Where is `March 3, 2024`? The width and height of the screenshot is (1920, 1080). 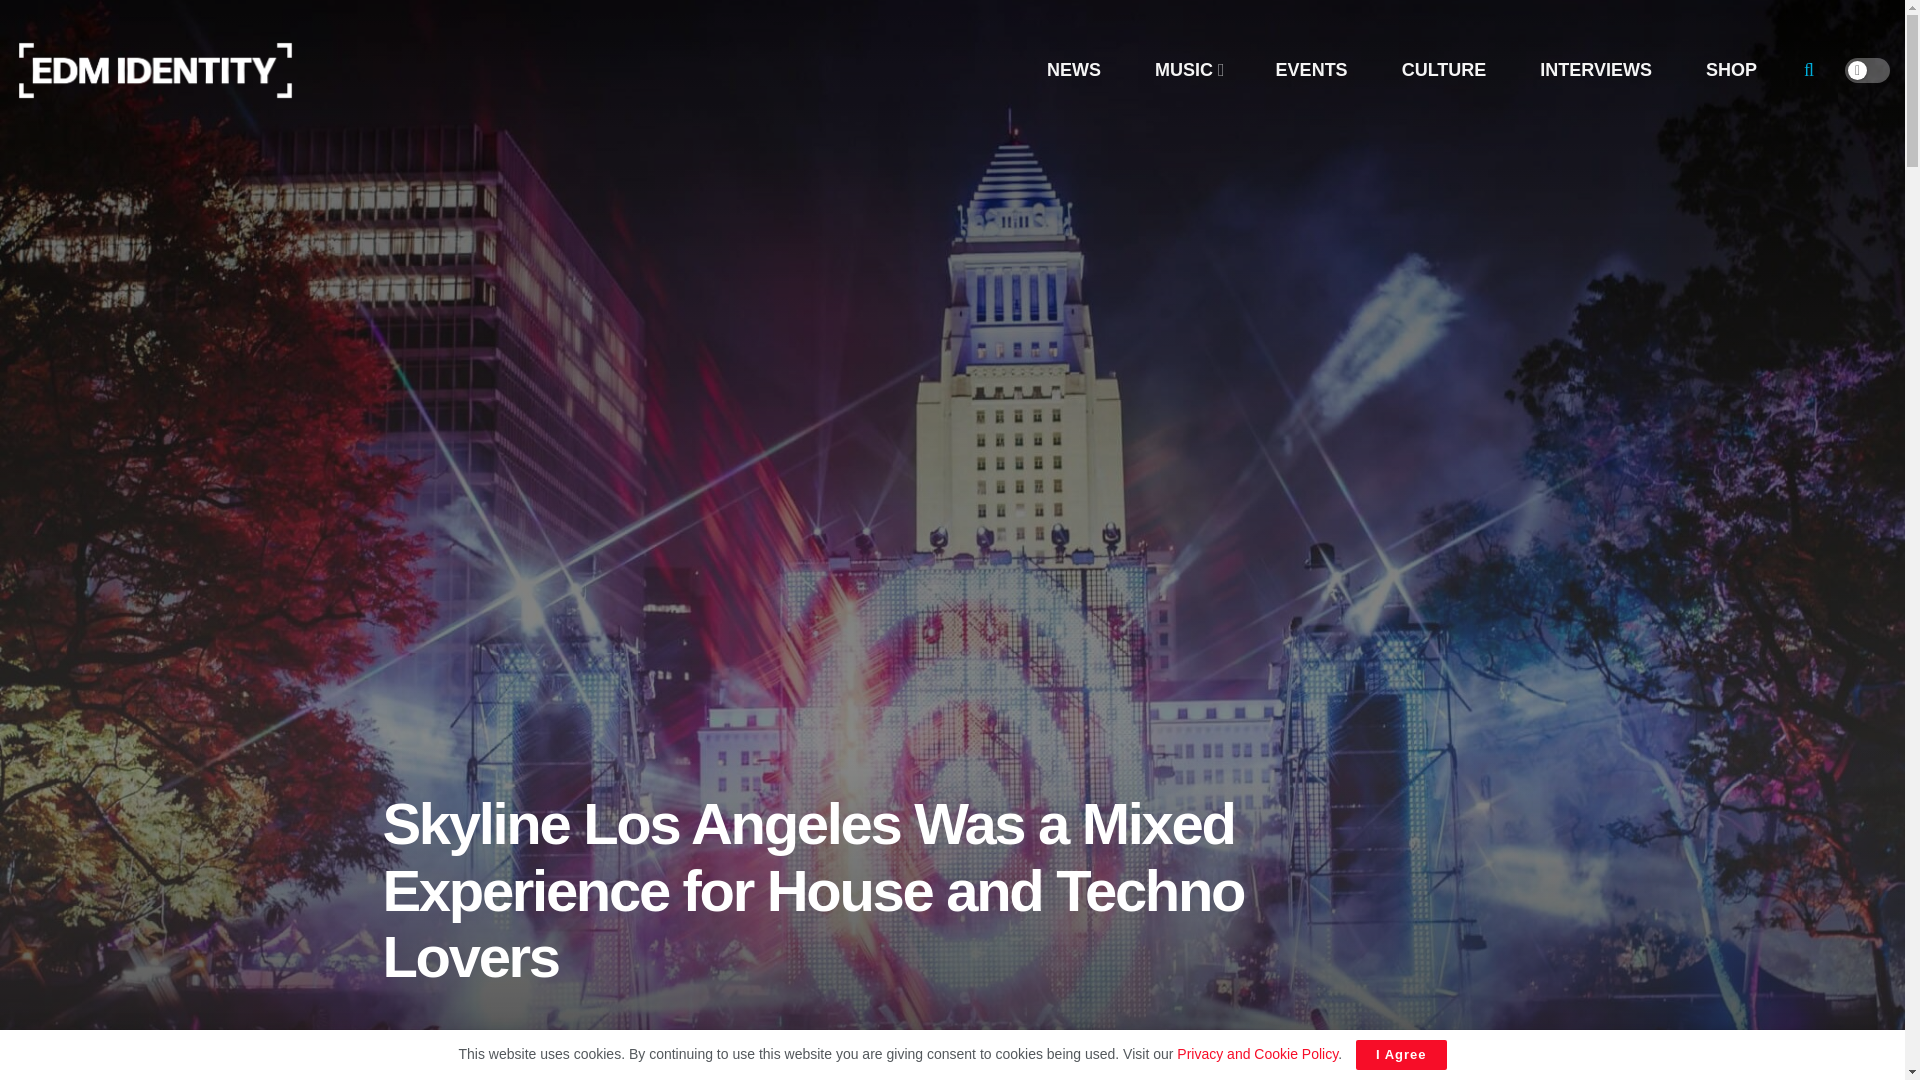
March 3, 2024 is located at coordinates (698, 1077).